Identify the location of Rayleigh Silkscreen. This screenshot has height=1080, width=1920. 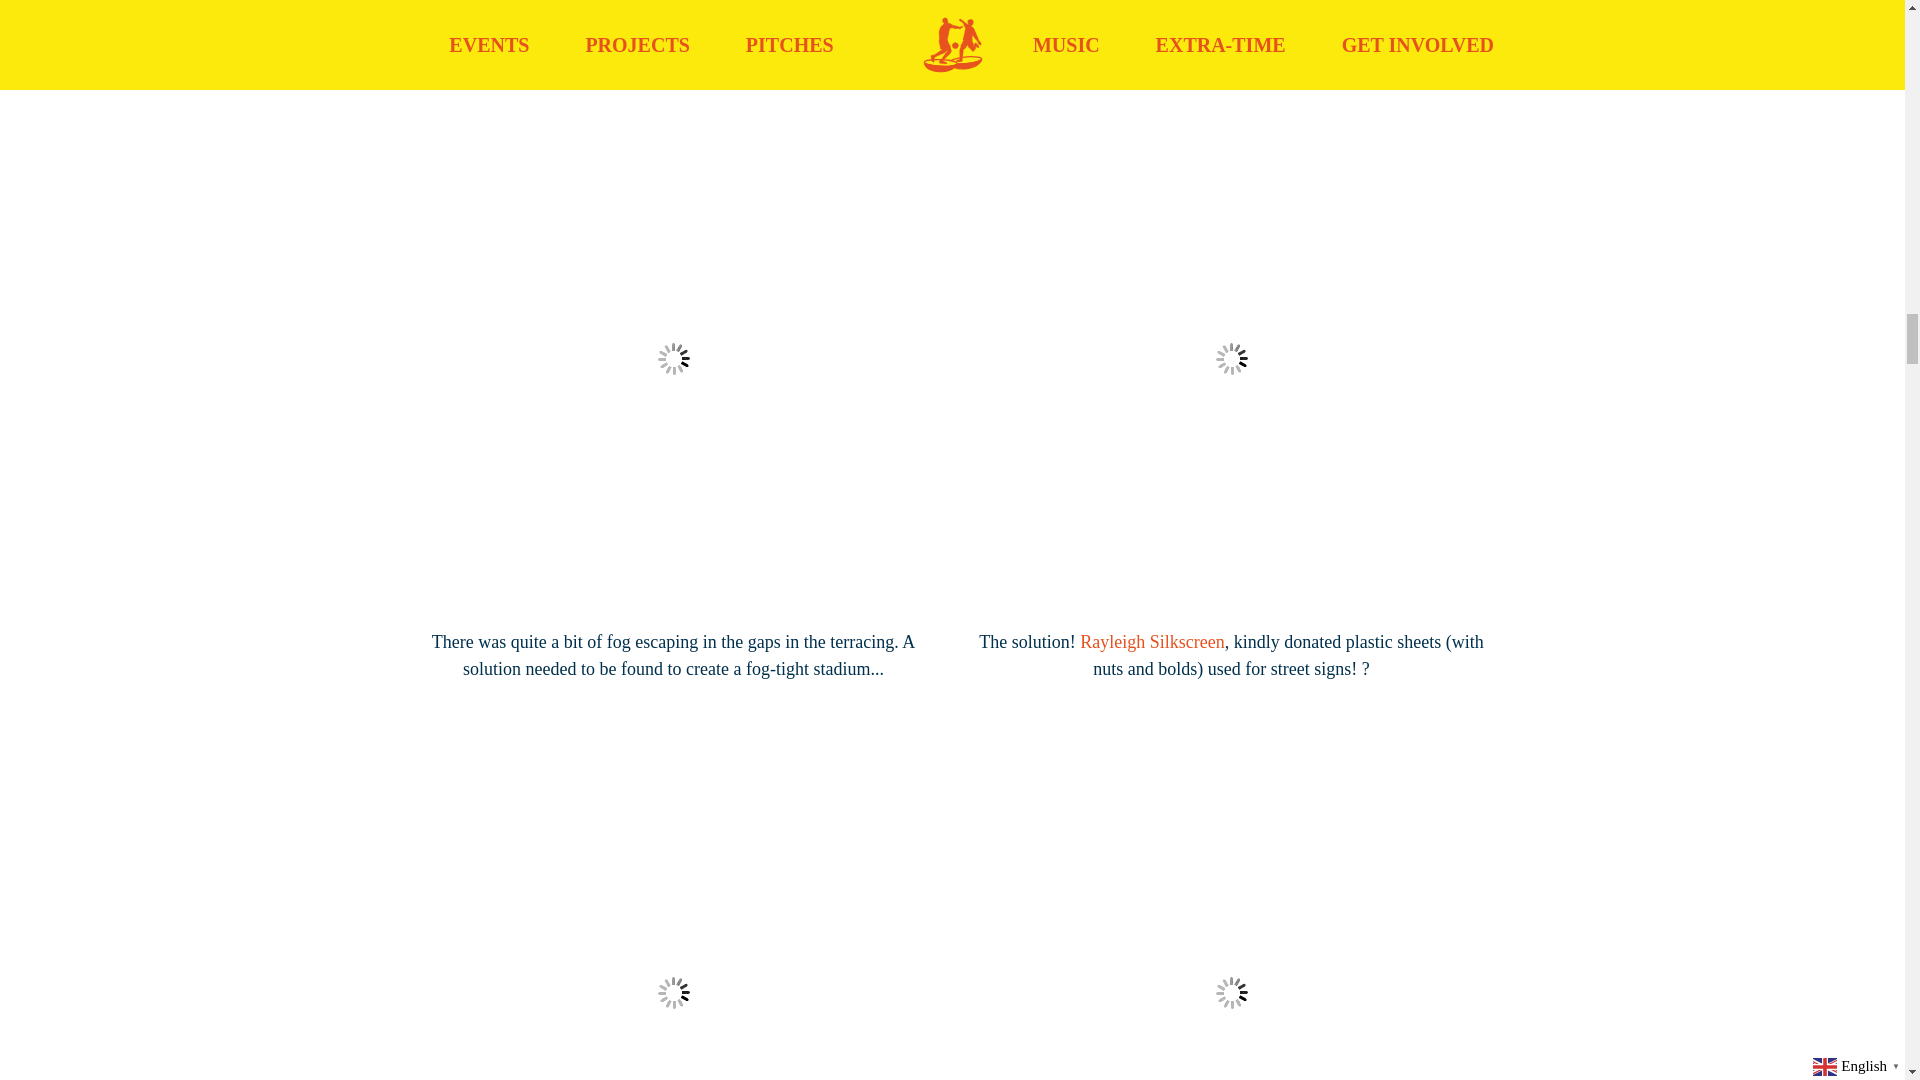
(1152, 642).